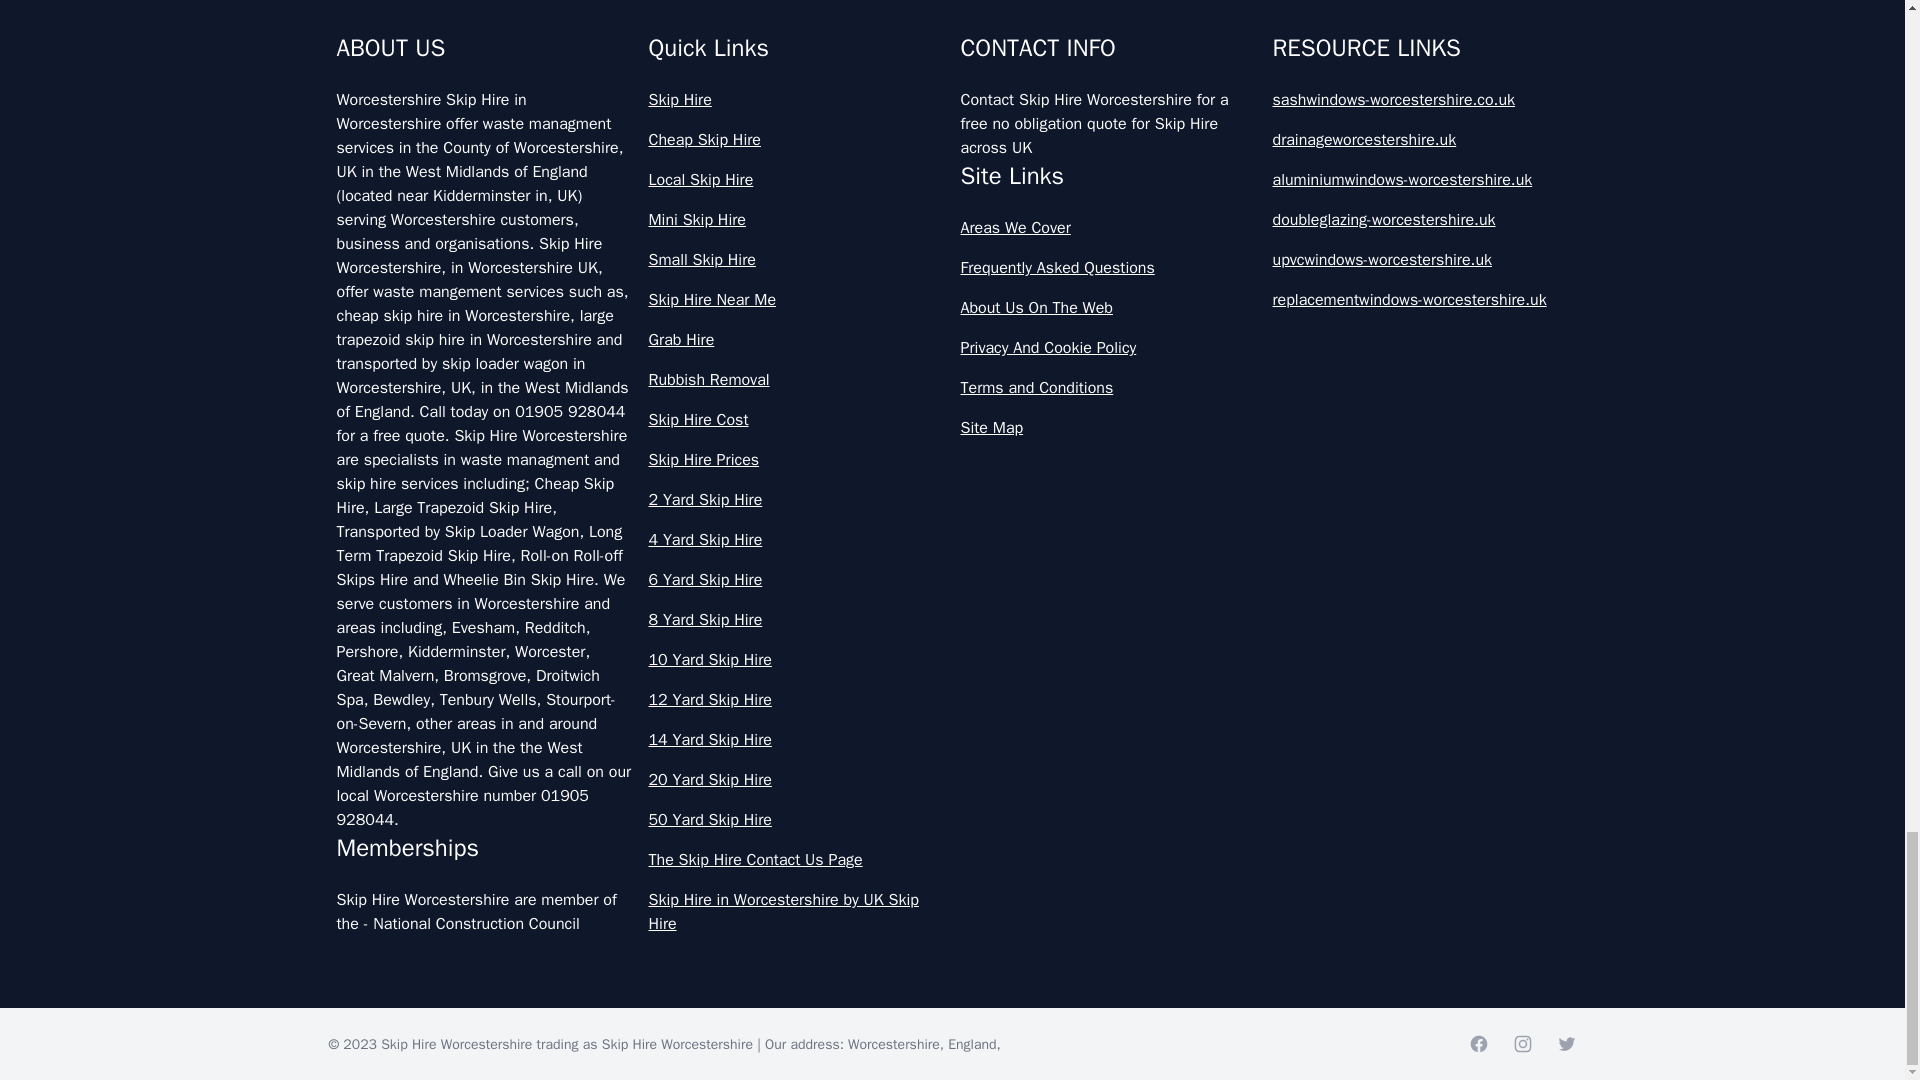 Image resolution: width=1920 pixels, height=1080 pixels. What do you see at coordinates (1420, 300) in the screenshot?
I see `replacementwindows-worcestershire.uk` at bounding box center [1420, 300].